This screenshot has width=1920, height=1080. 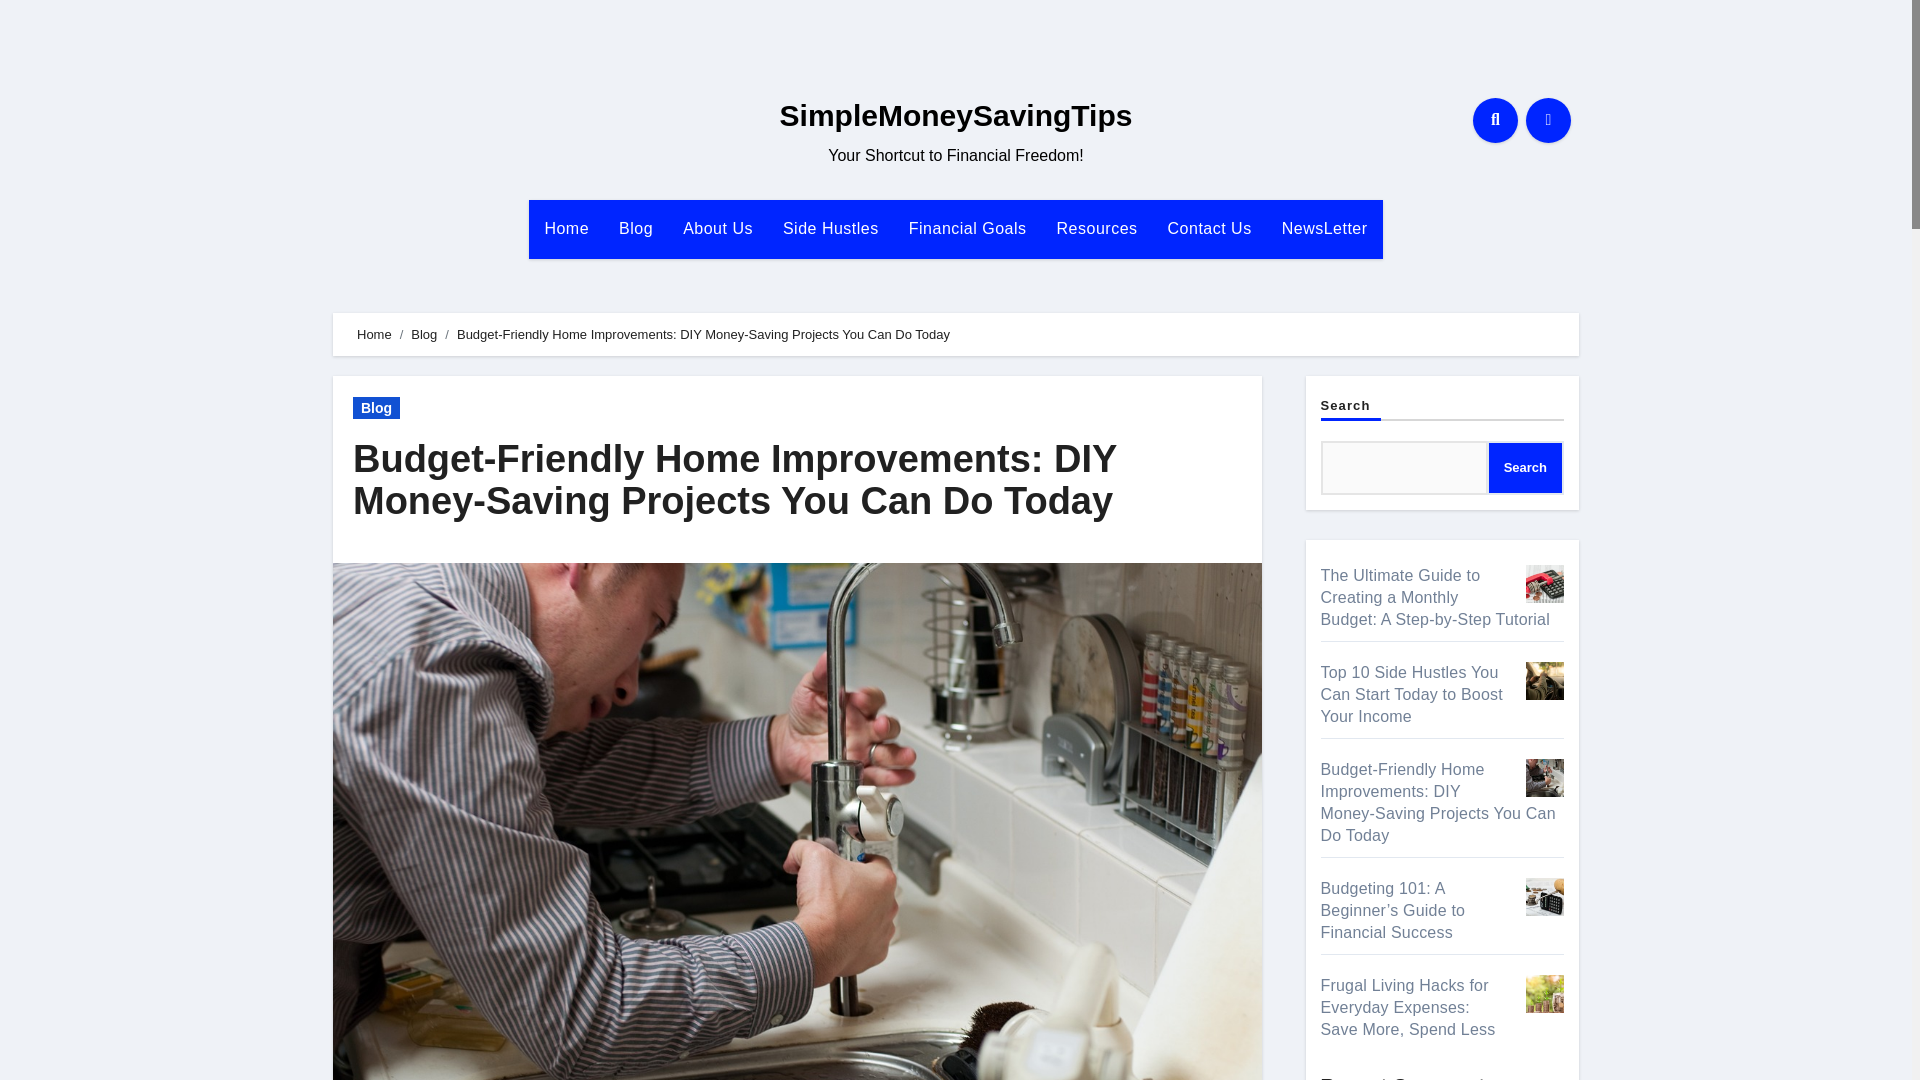 What do you see at coordinates (831, 228) in the screenshot?
I see `Side Hustles` at bounding box center [831, 228].